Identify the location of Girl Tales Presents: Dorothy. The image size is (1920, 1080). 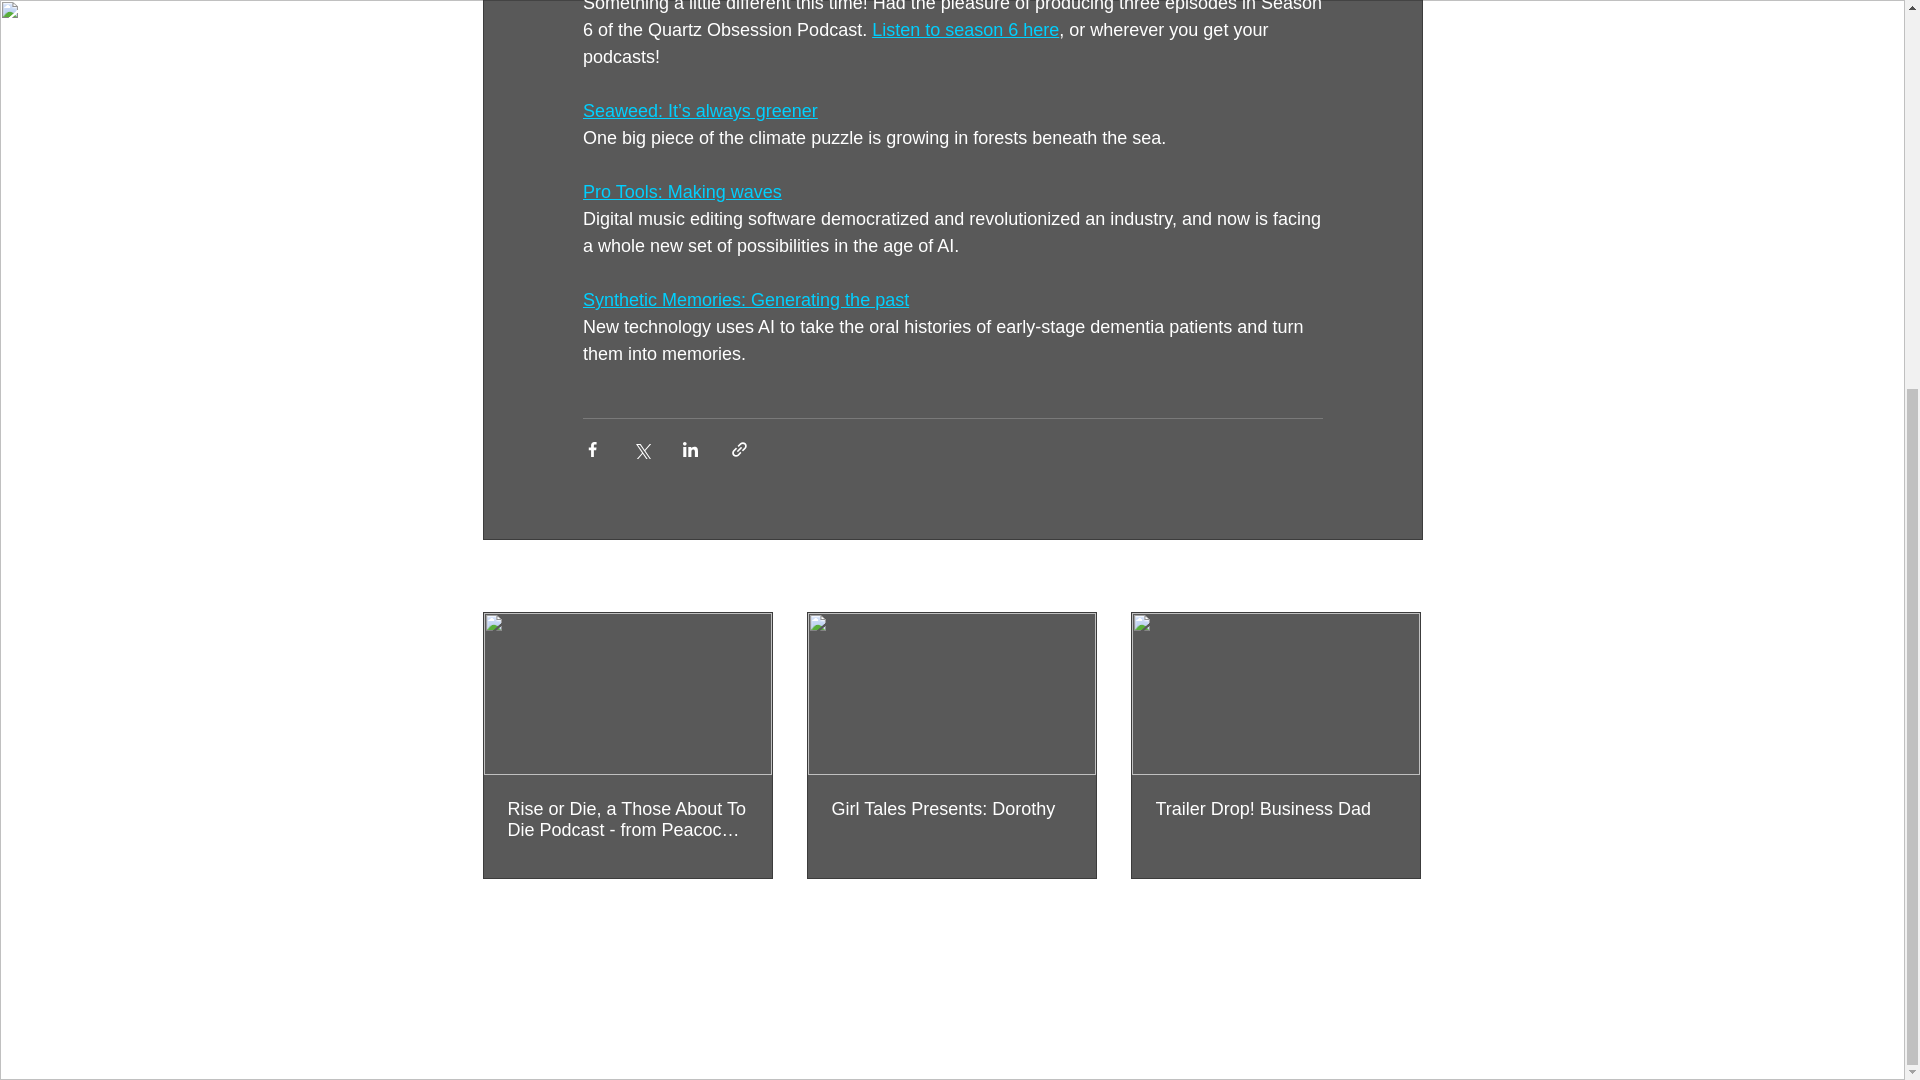
(951, 809).